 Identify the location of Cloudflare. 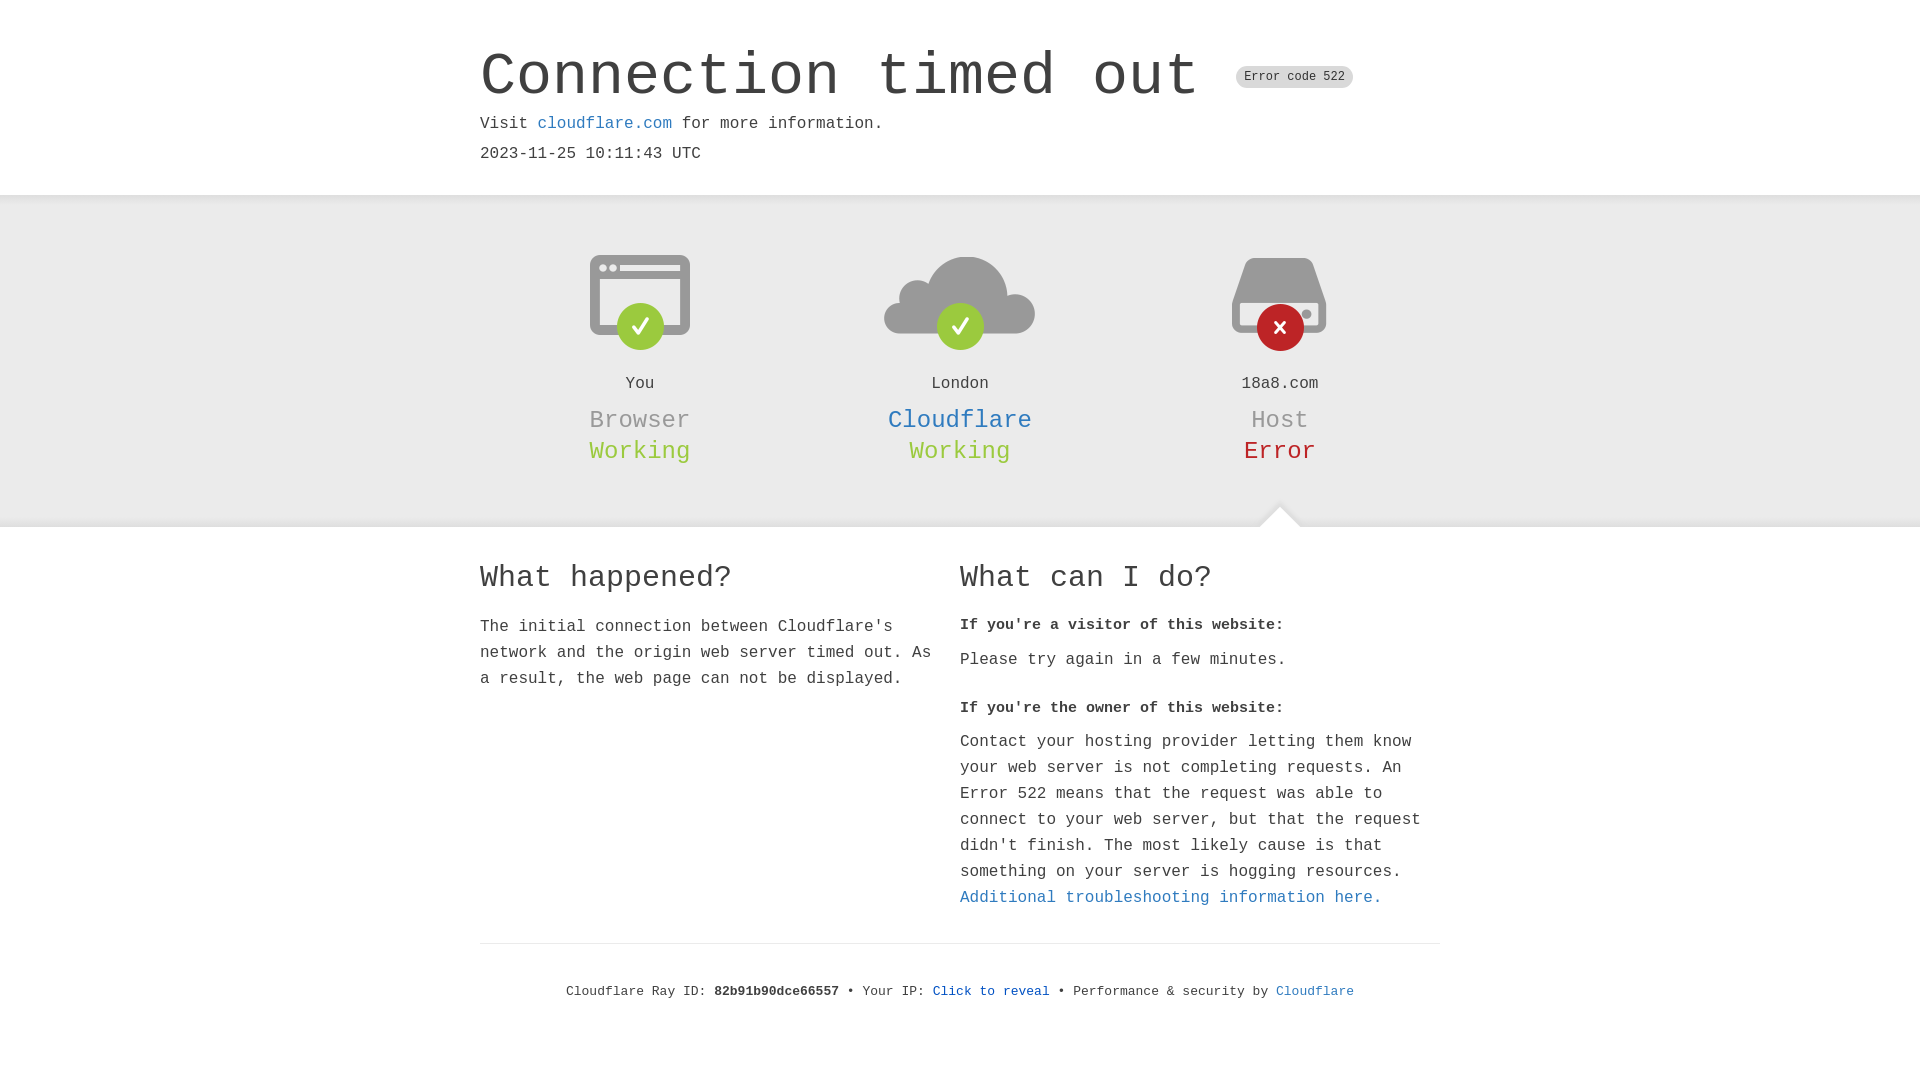
(960, 420).